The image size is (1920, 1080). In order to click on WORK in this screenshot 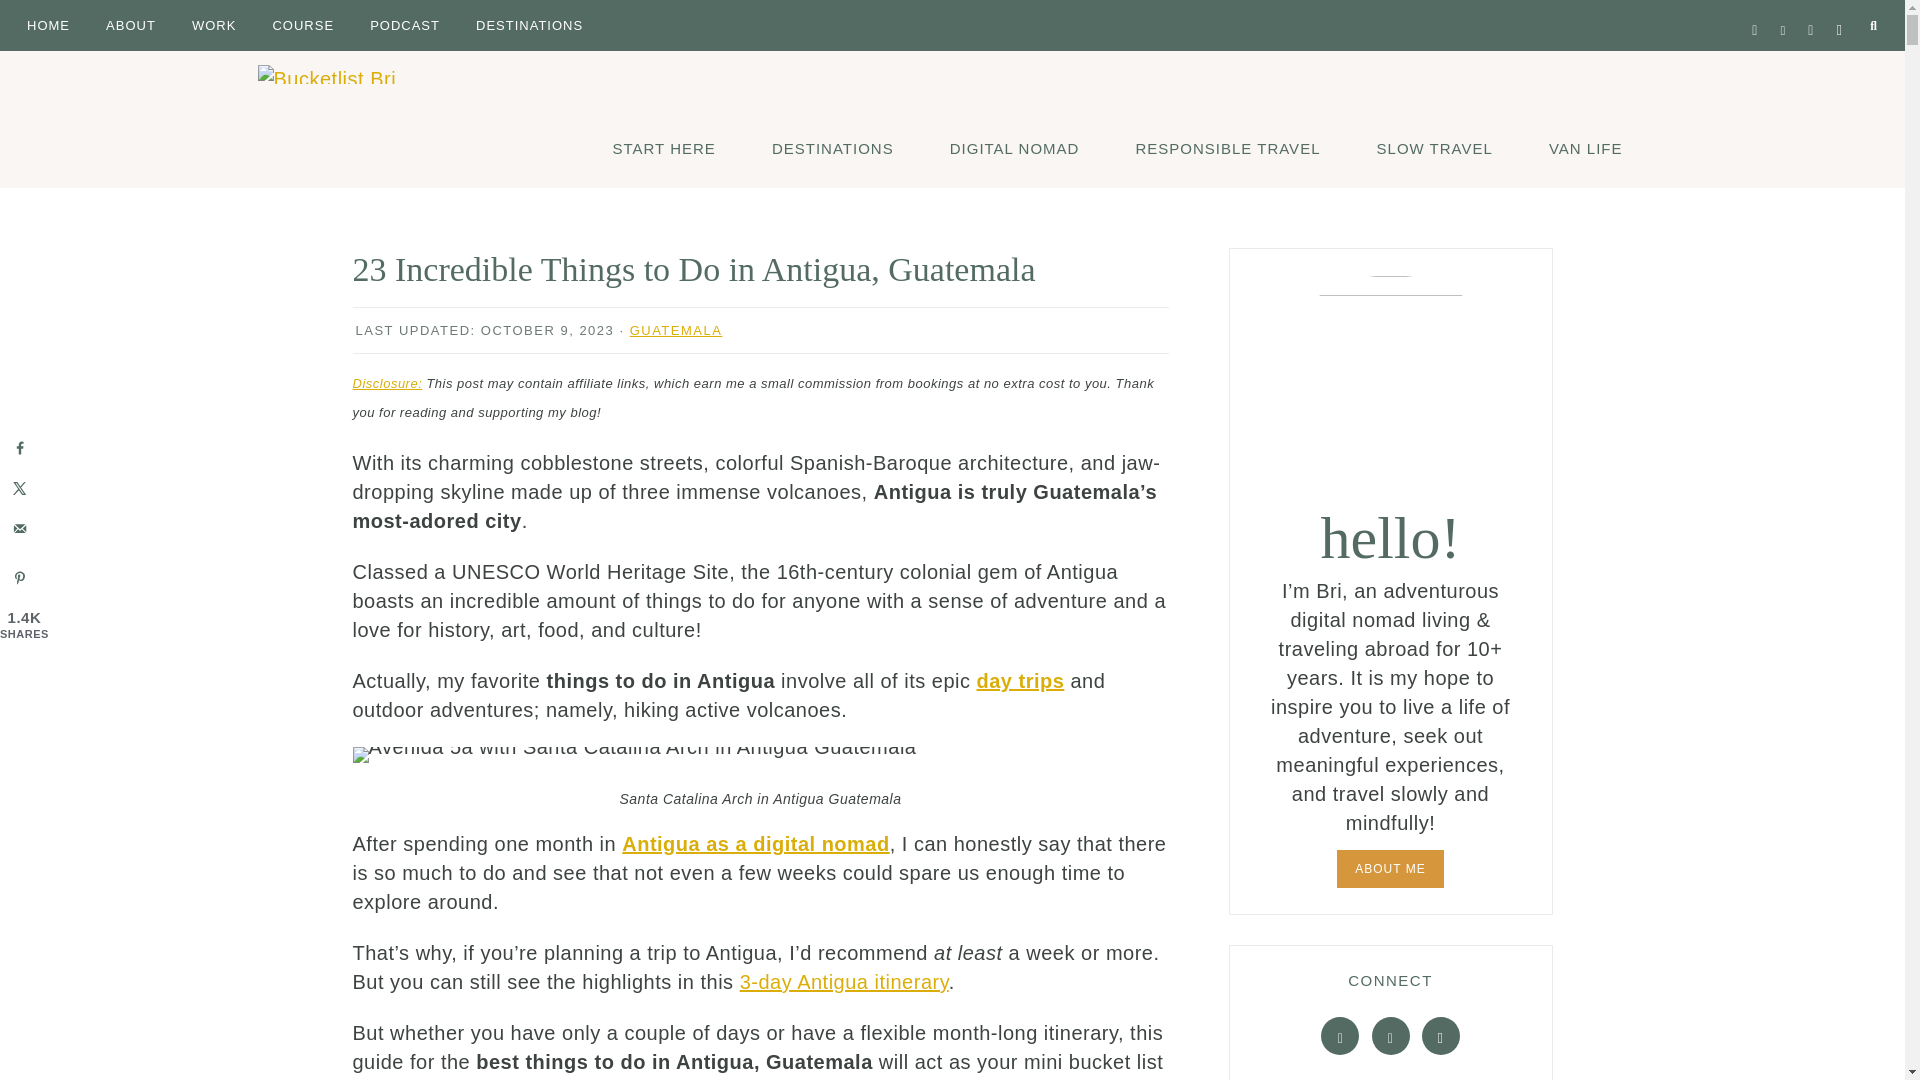, I will do `click(214, 24)`.